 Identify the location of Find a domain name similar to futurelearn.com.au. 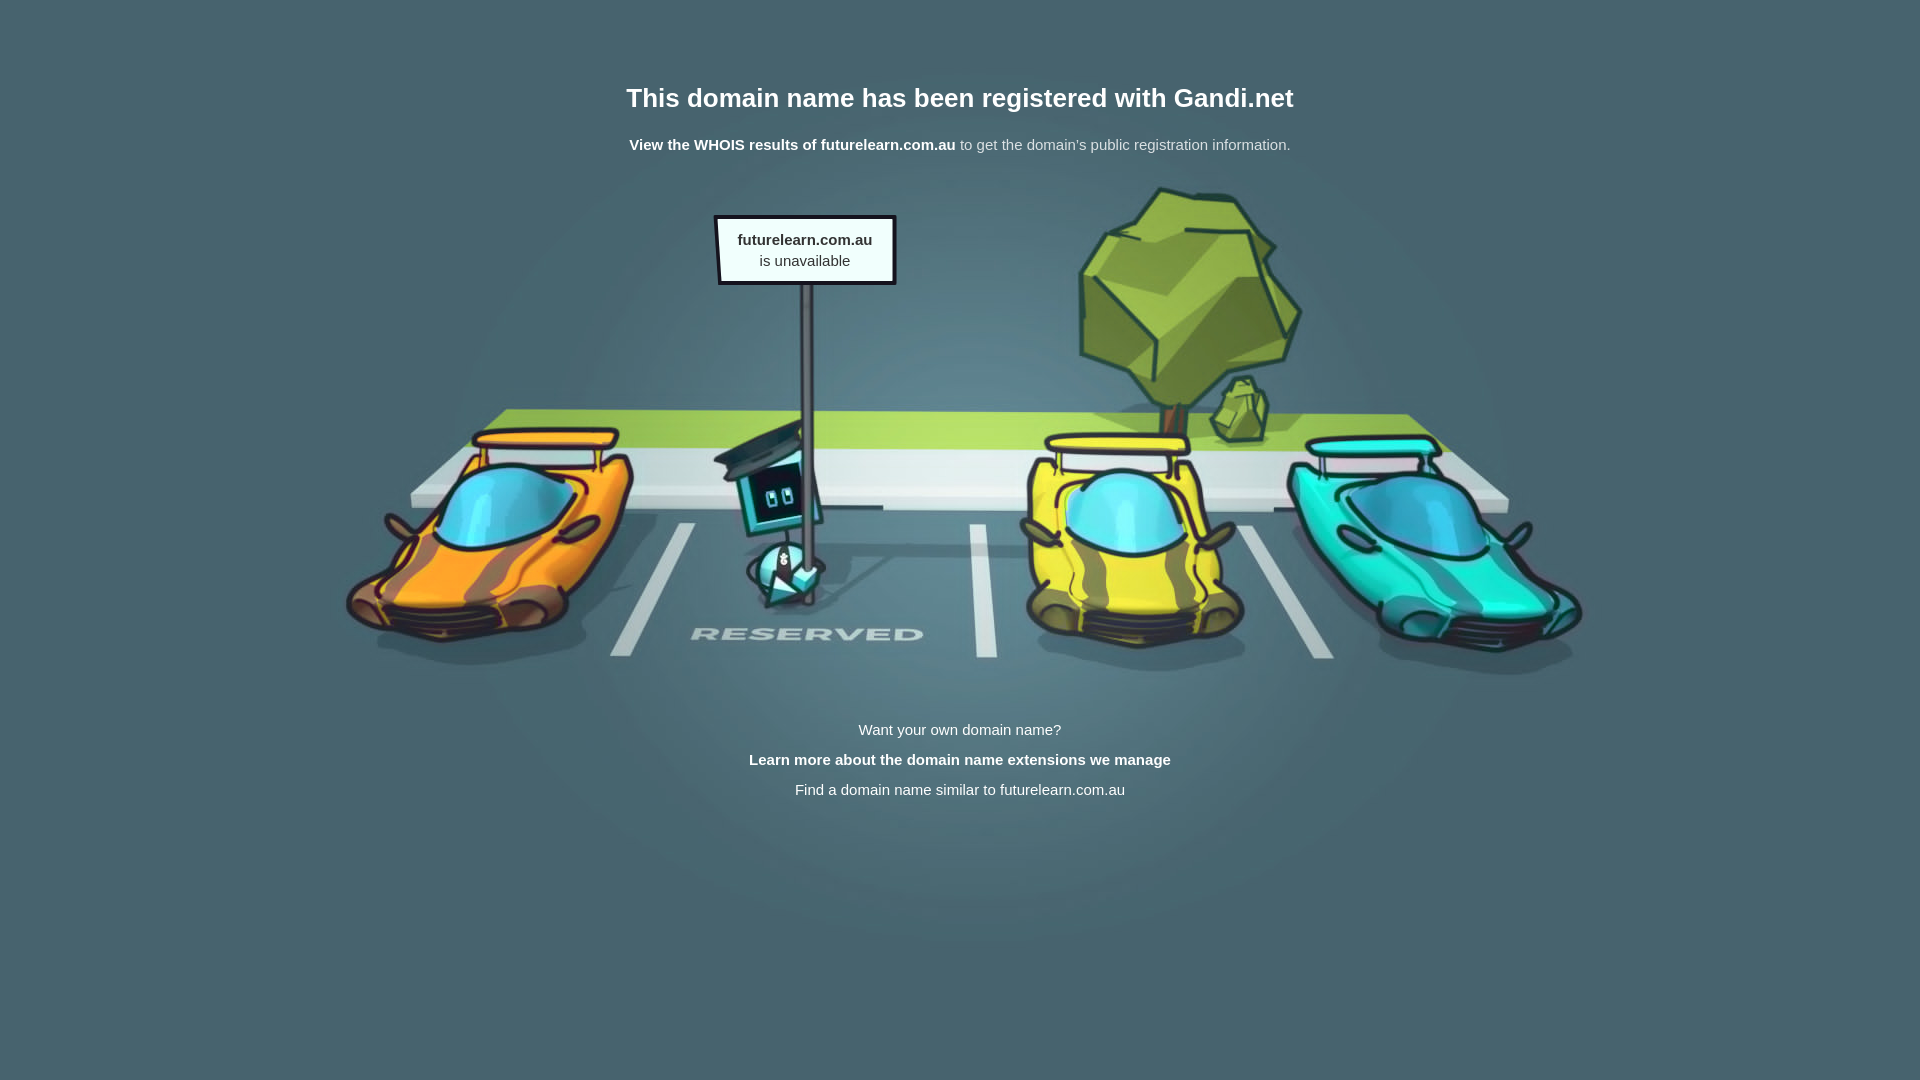
(960, 790).